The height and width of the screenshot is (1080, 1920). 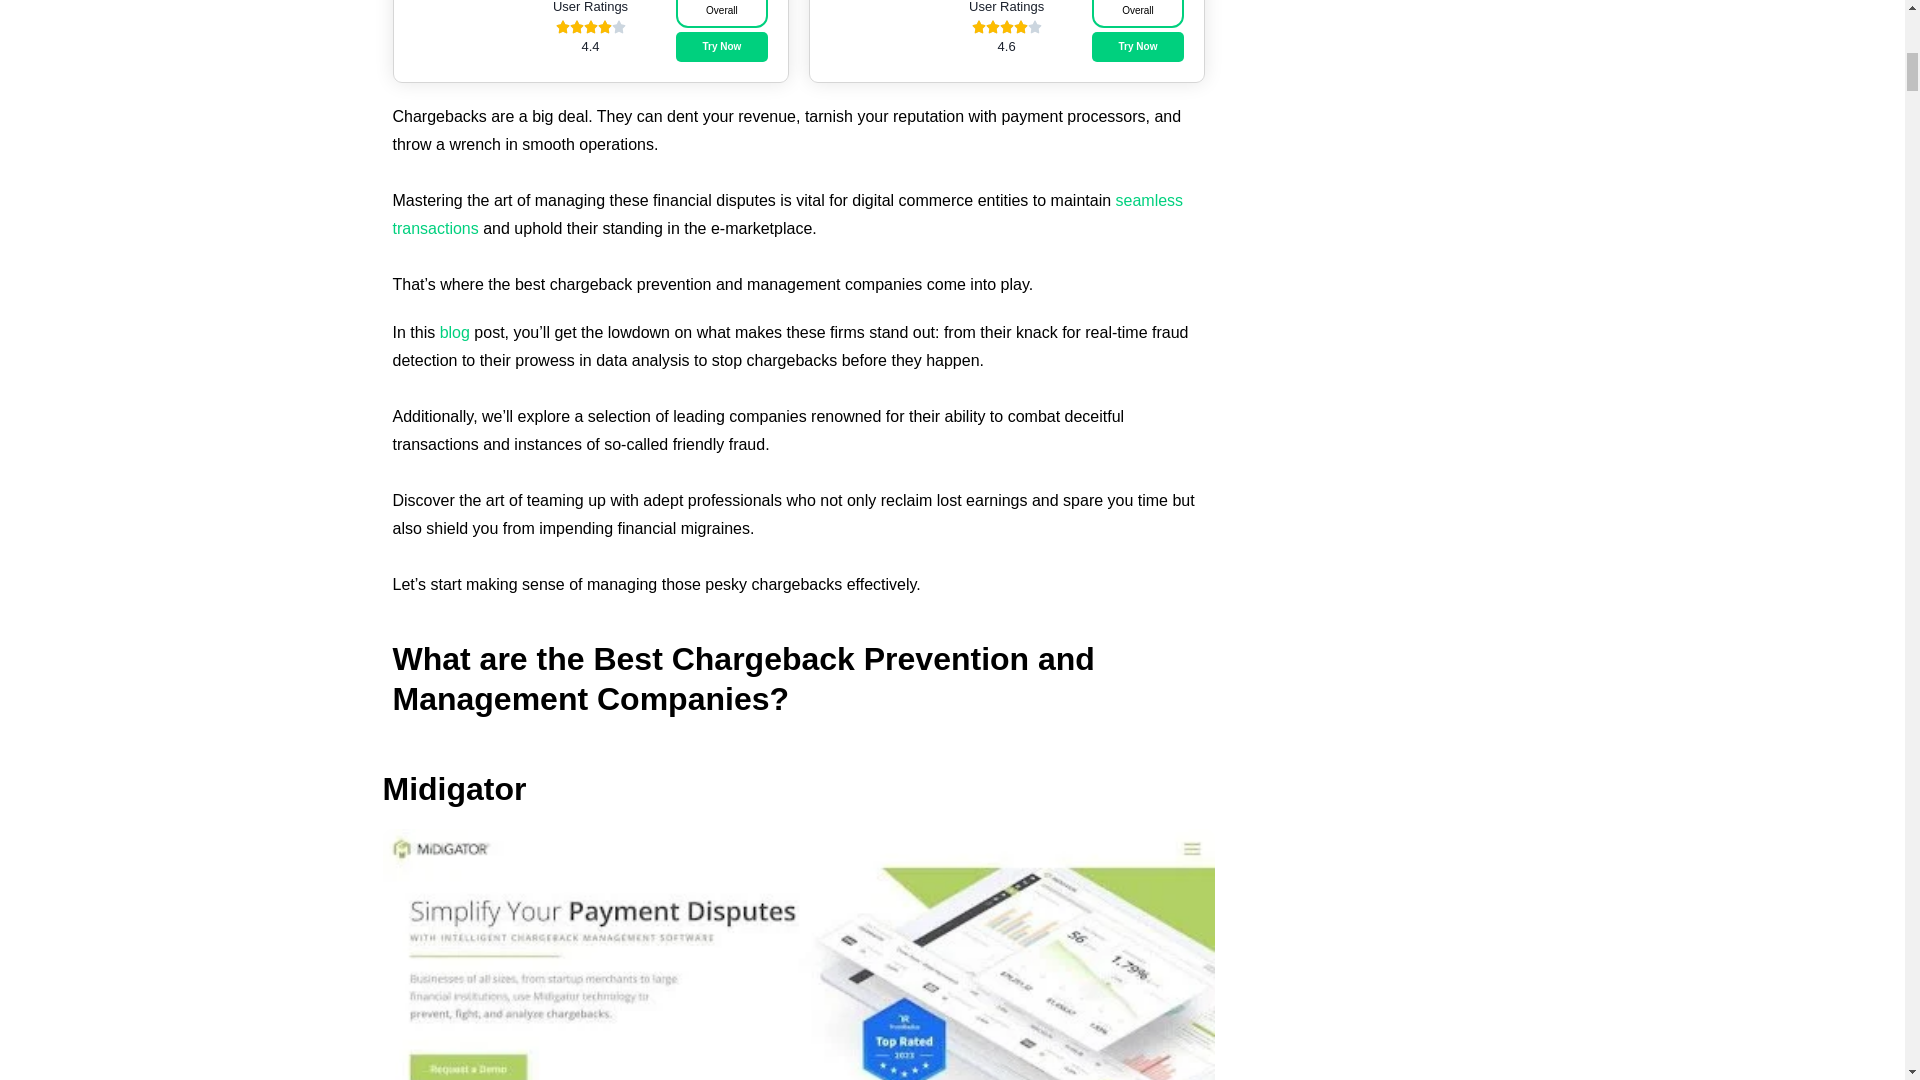 What do you see at coordinates (786, 214) in the screenshot?
I see `seamless transactions` at bounding box center [786, 214].